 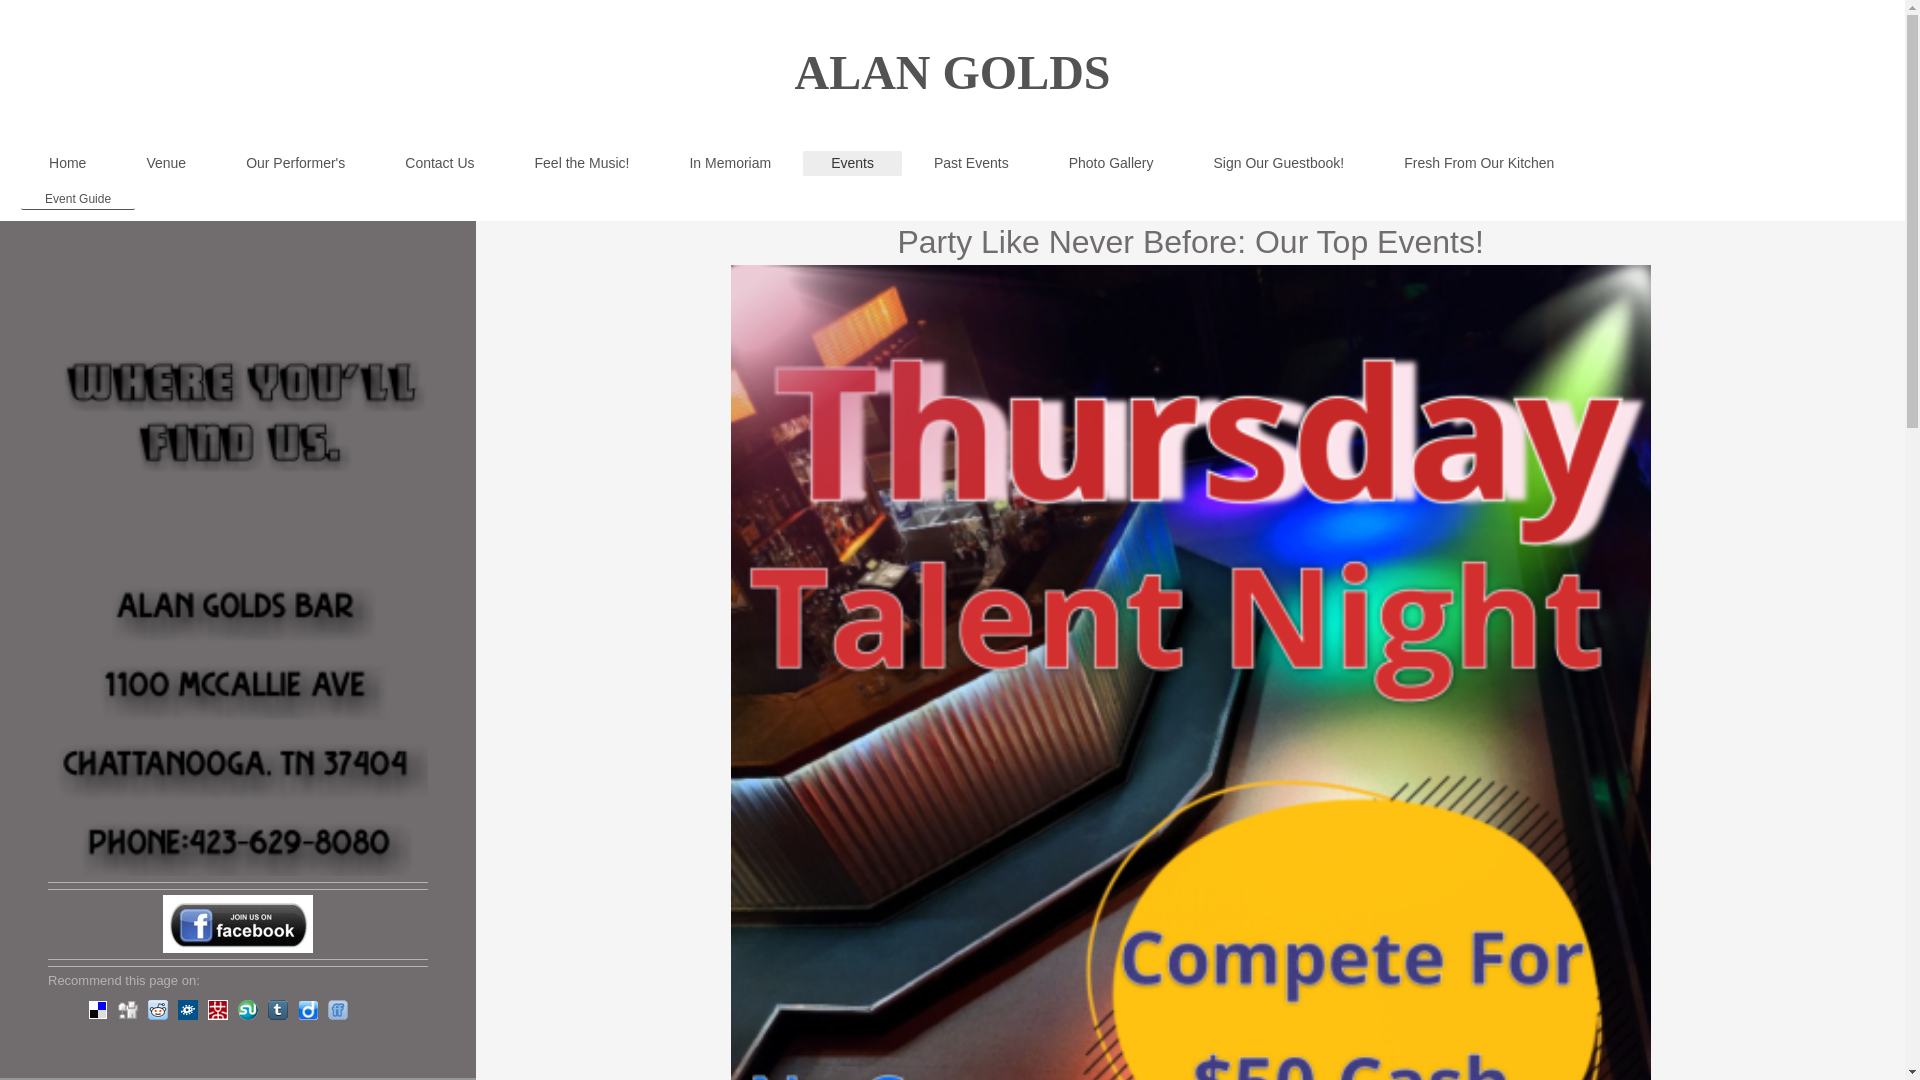 What do you see at coordinates (78, 198) in the screenshot?
I see `Event Guide` at bounding box center [78, 198].